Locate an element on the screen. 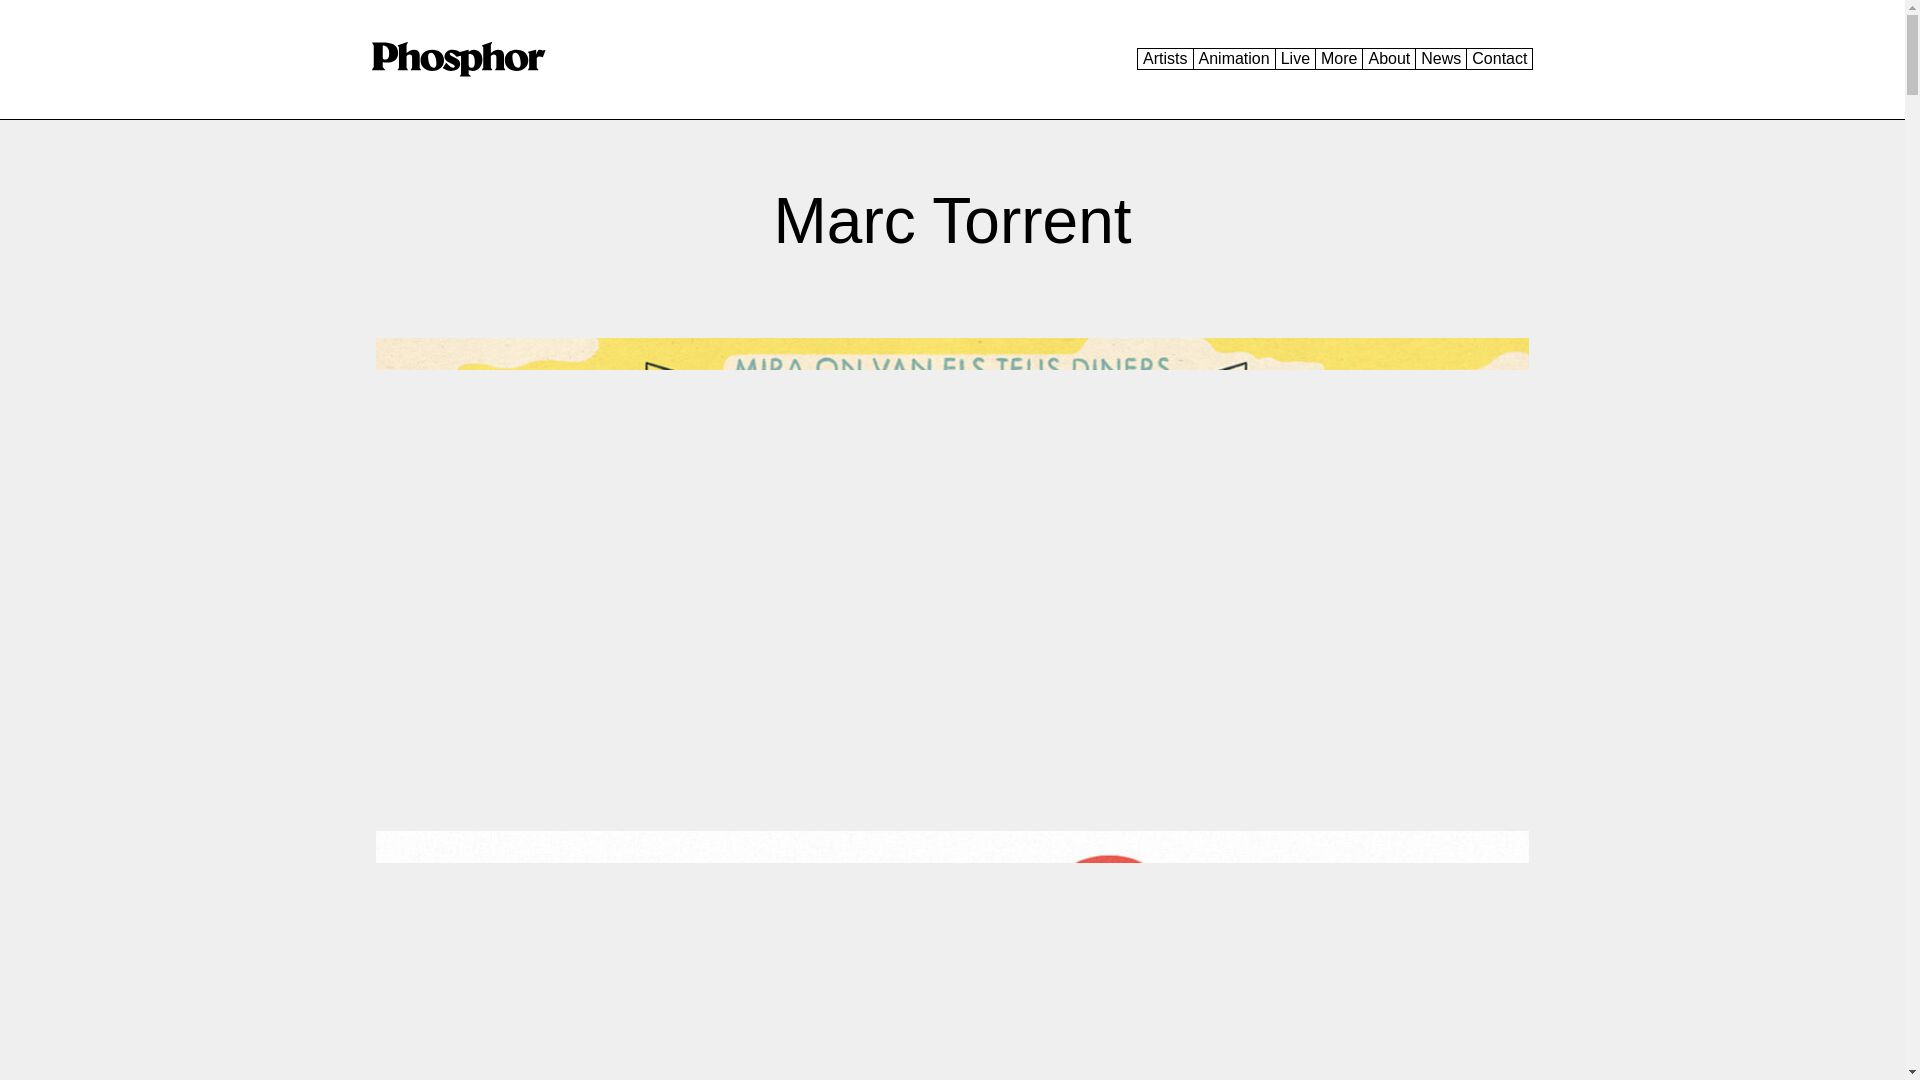 The image size is (1920, 1080). News is located at coordinates (1440, 58).